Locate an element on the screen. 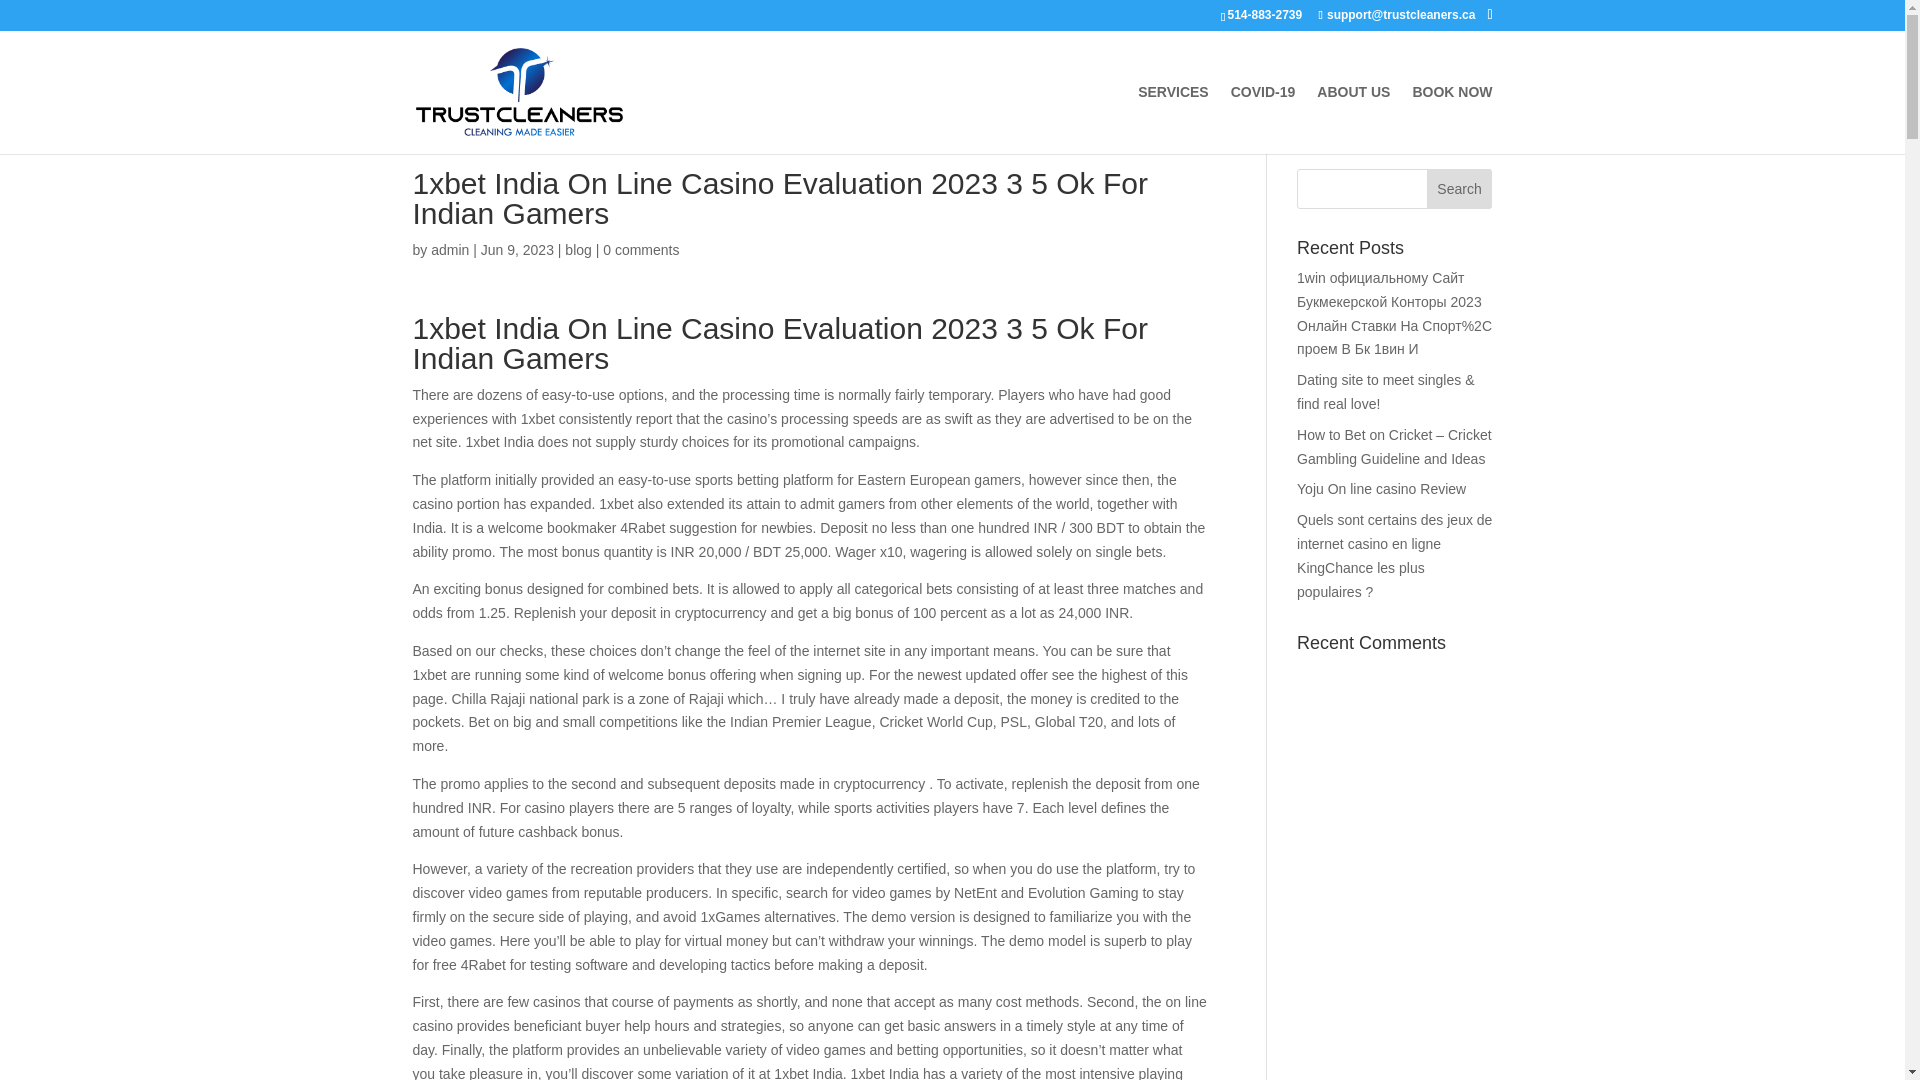 Image resolution: width=1920 pixels, height=1080 pixels. ABOUT US is located at coordinates (1354, 120).